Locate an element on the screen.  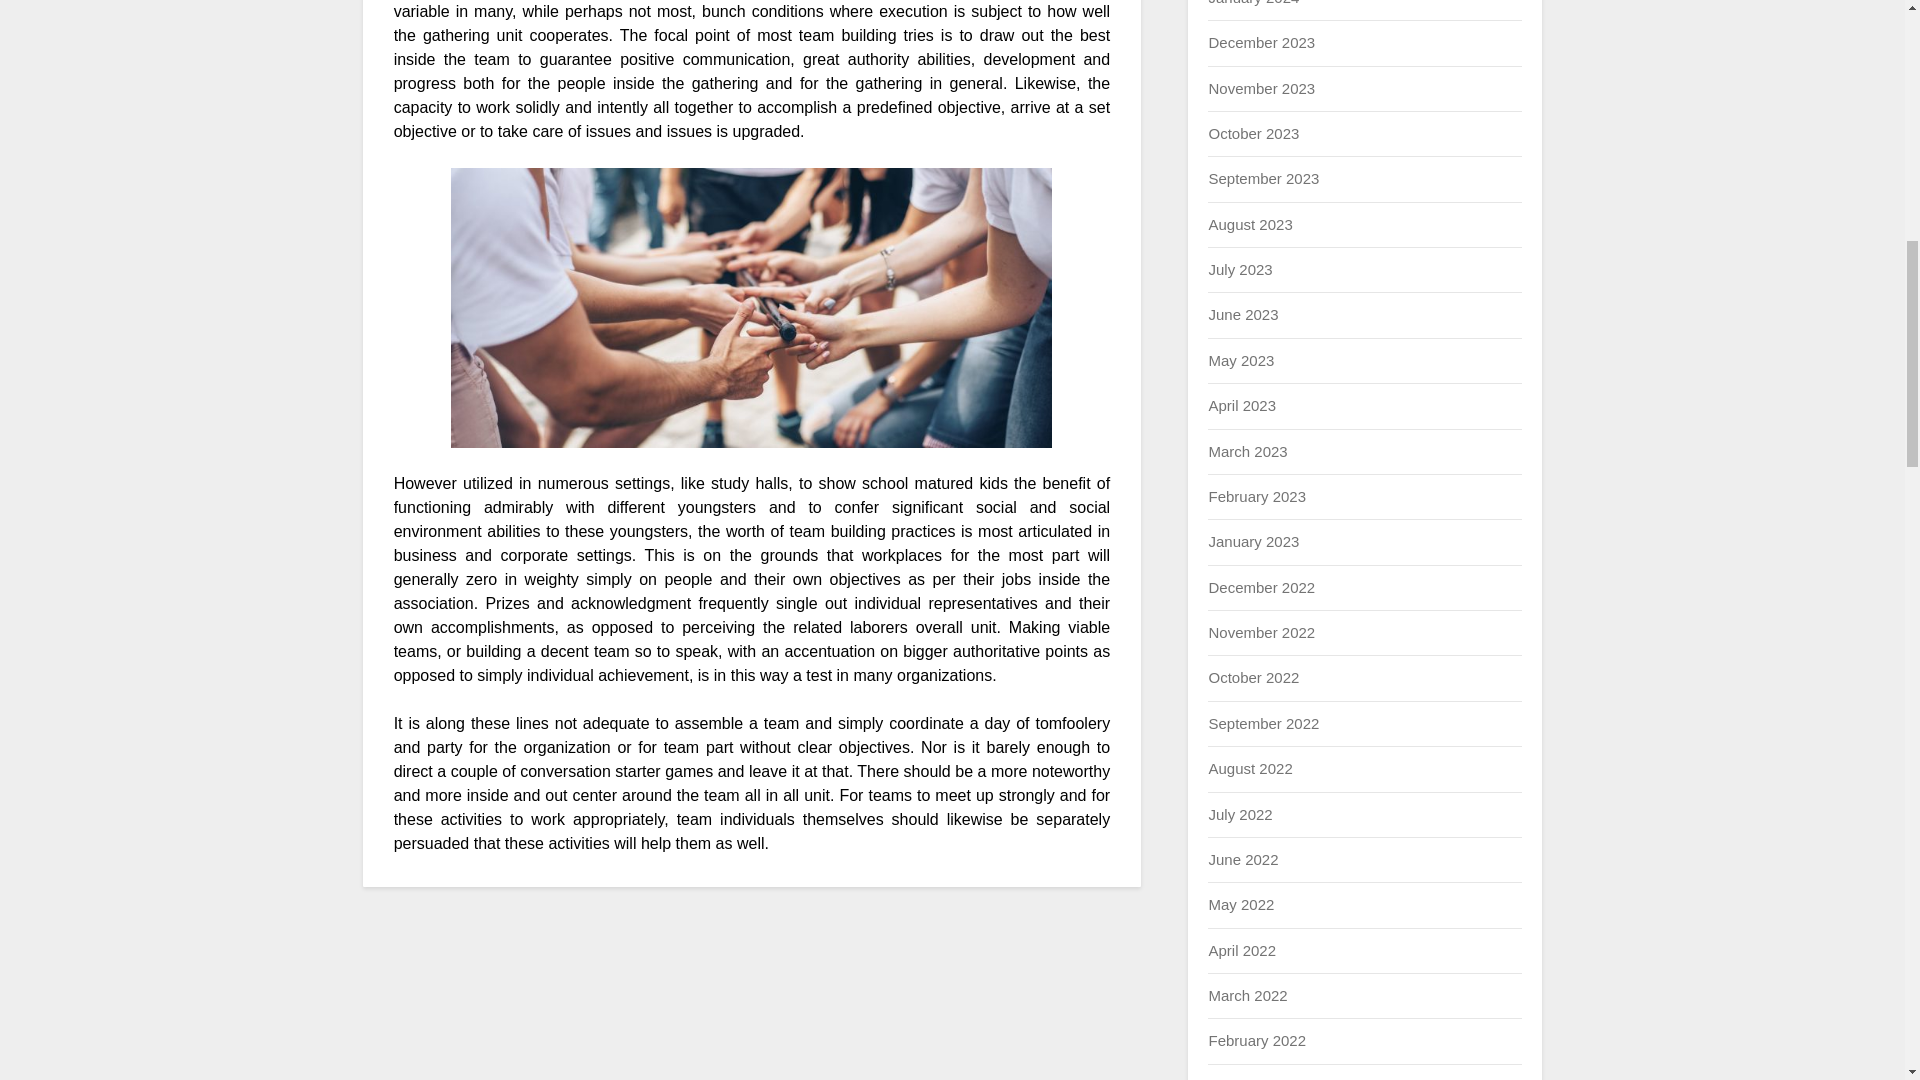
February 2023 is located at coordinates (1256, 496).